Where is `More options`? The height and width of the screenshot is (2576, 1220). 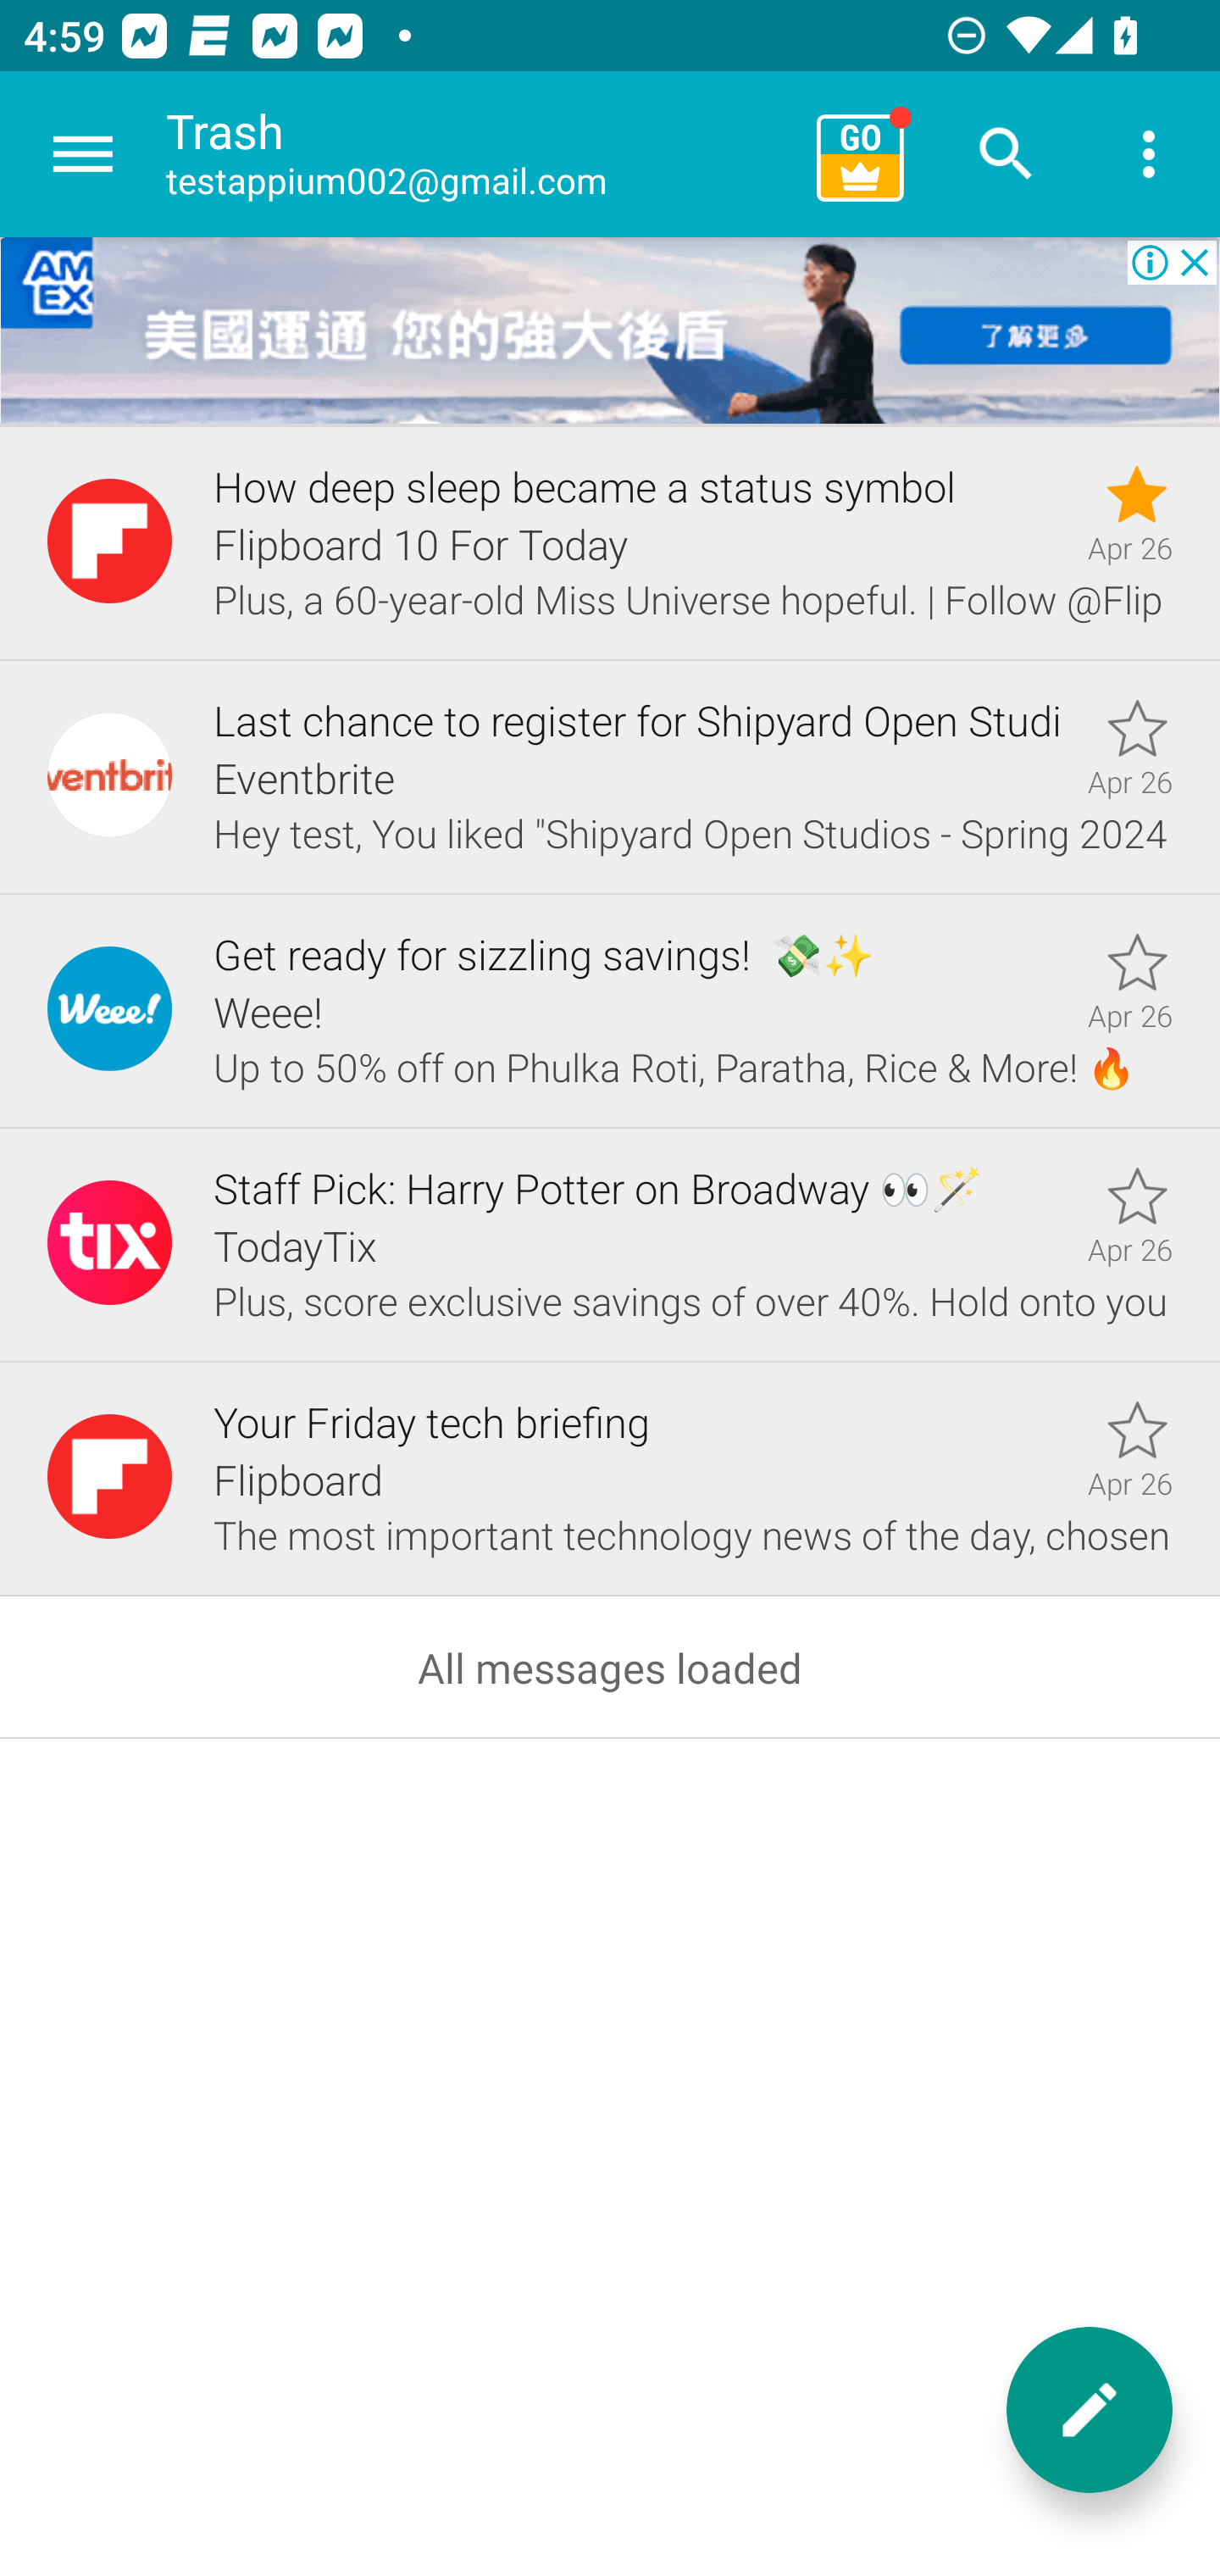 More options is located at coordinates (1149, 154).